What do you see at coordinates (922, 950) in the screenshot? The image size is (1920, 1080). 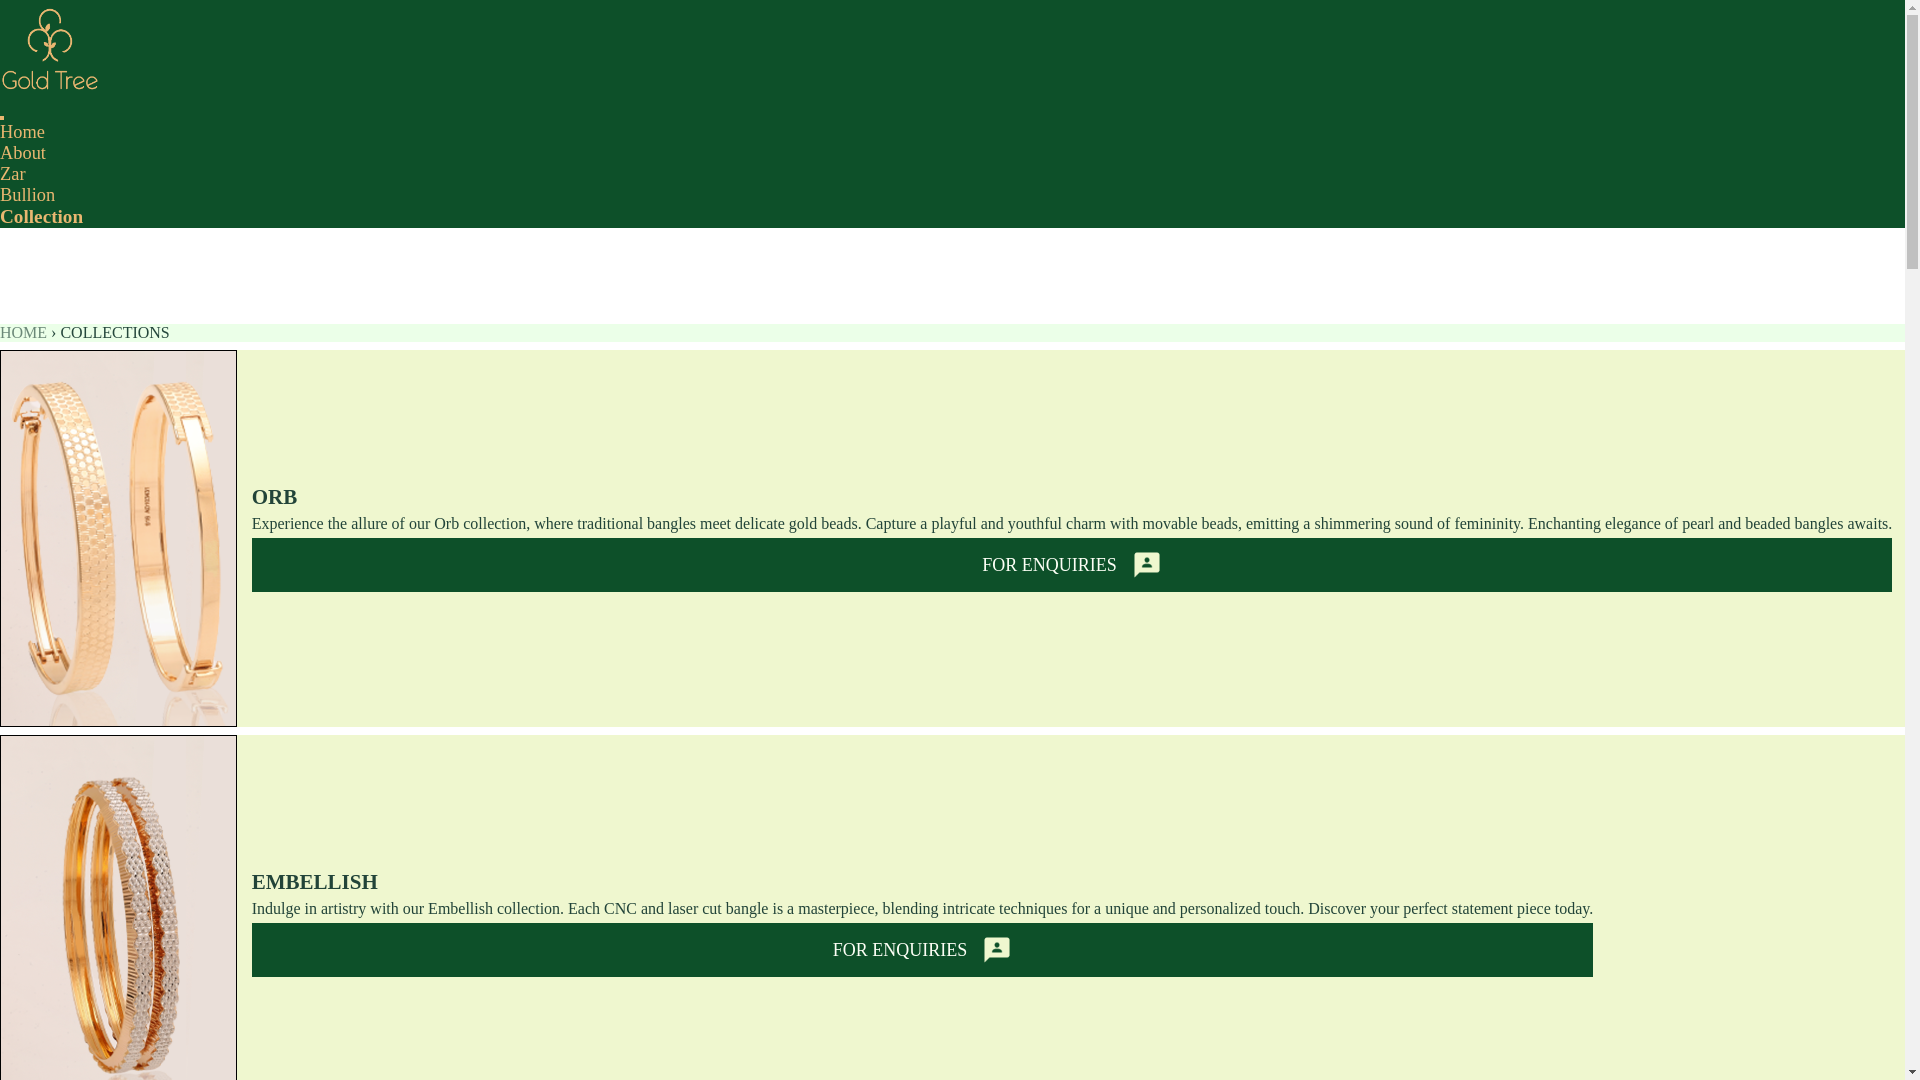 I see `FOR ENQUIRIES` at bounding box center [922, 950].